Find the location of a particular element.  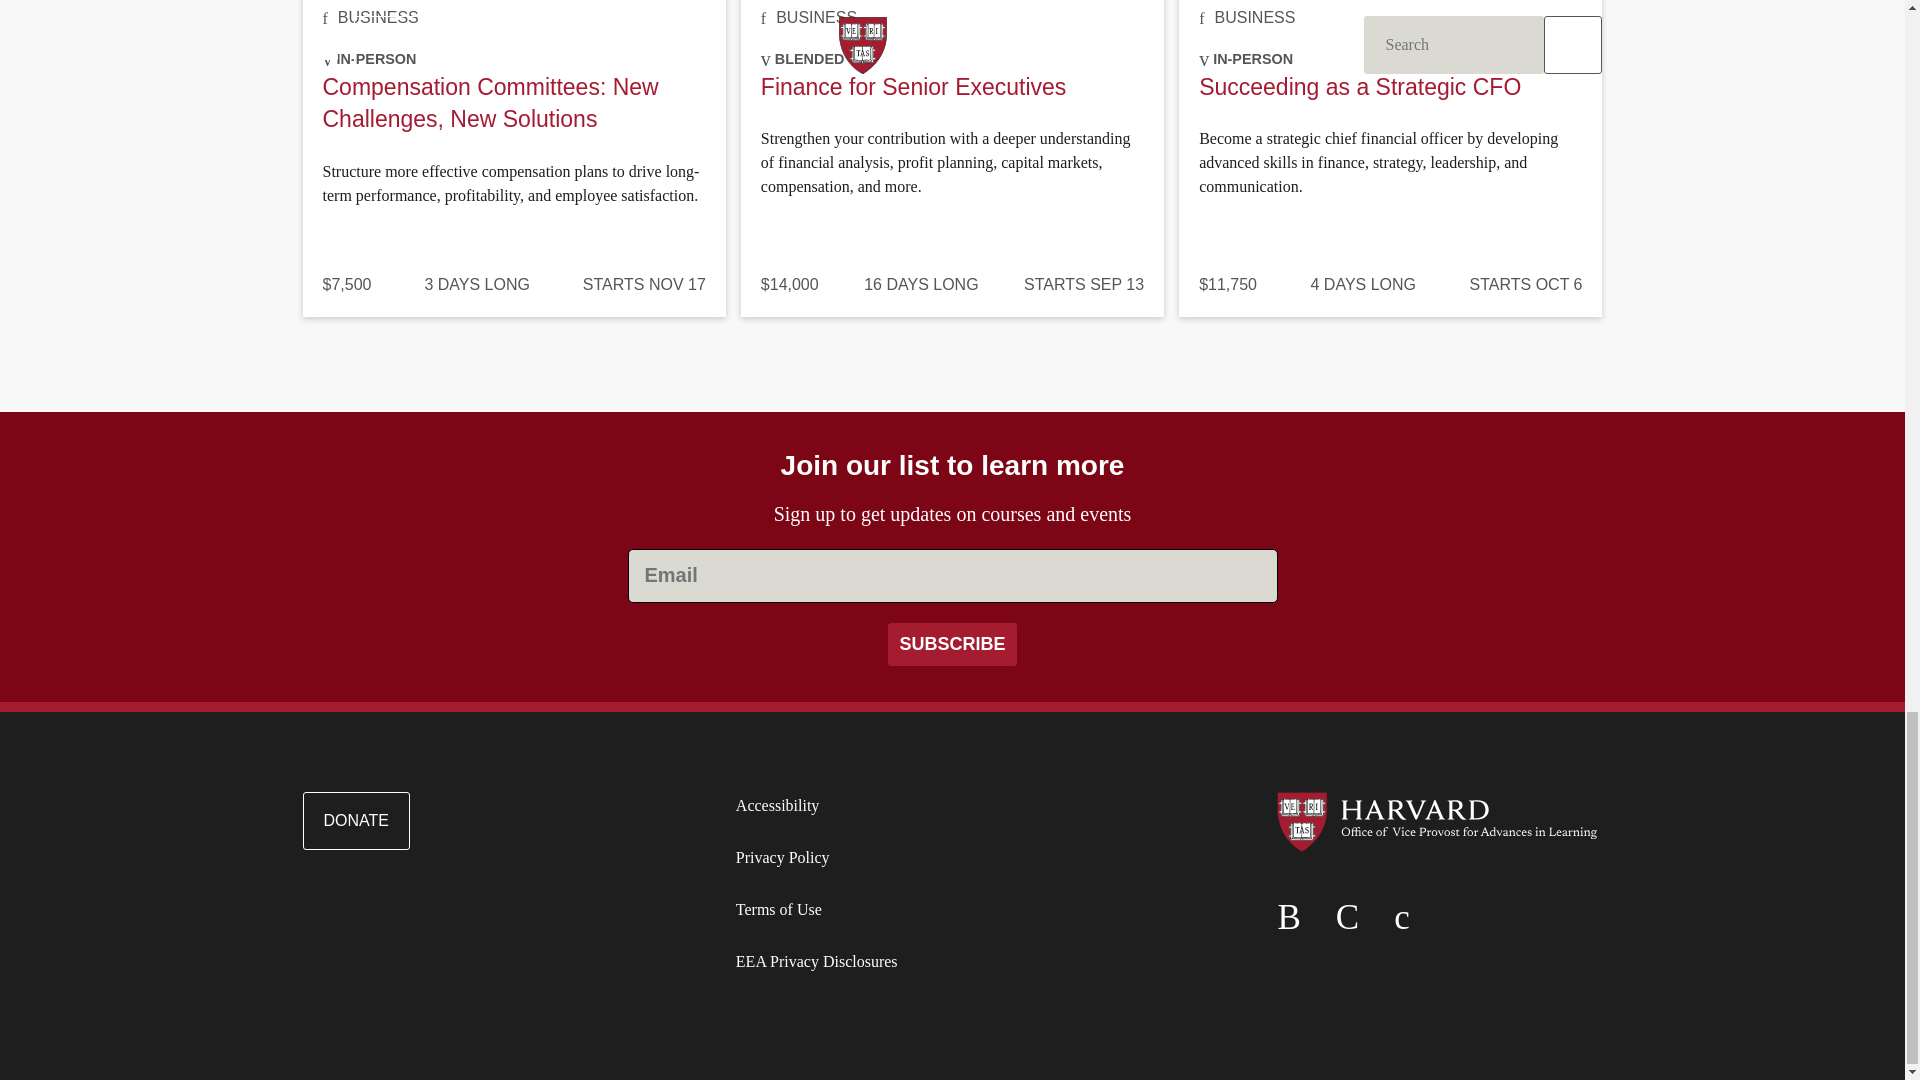

BUSINESS is located at coordinates (816, 16).